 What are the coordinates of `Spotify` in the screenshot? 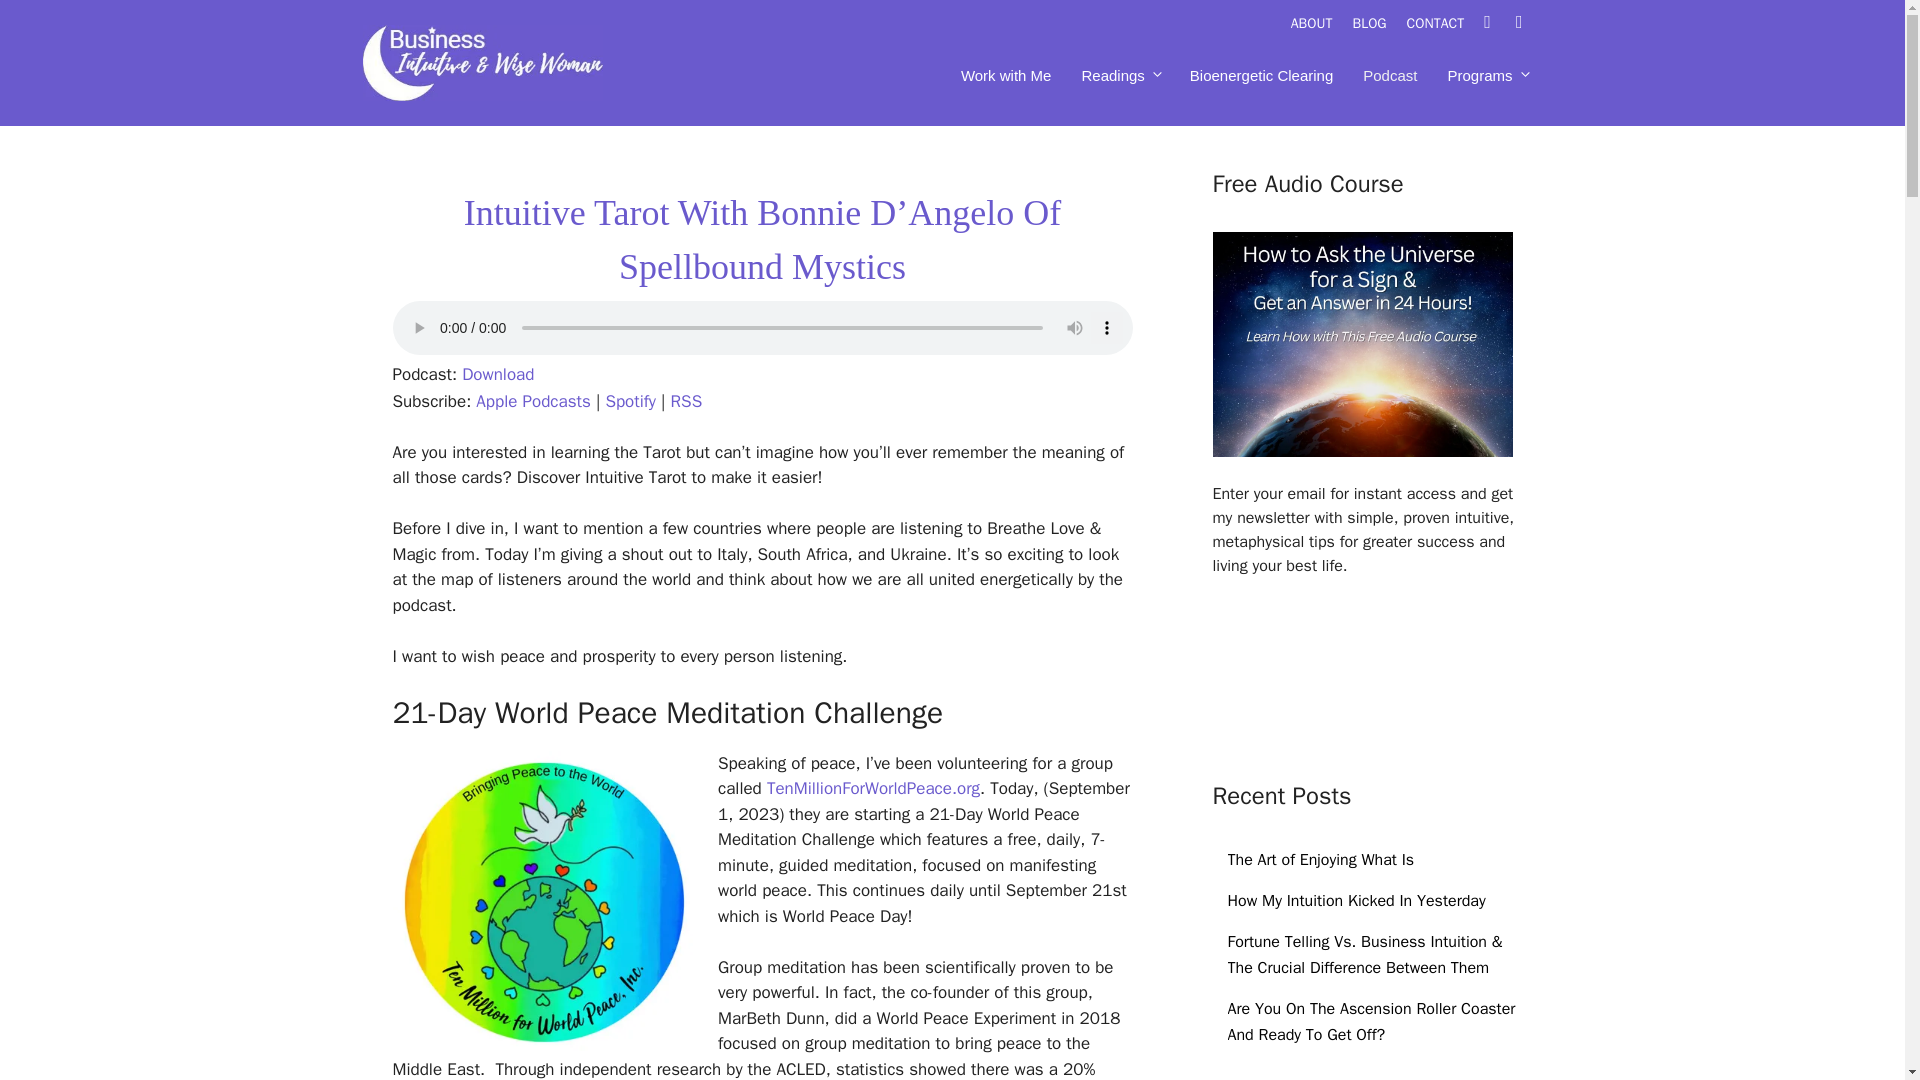 It's located at (630, 400).